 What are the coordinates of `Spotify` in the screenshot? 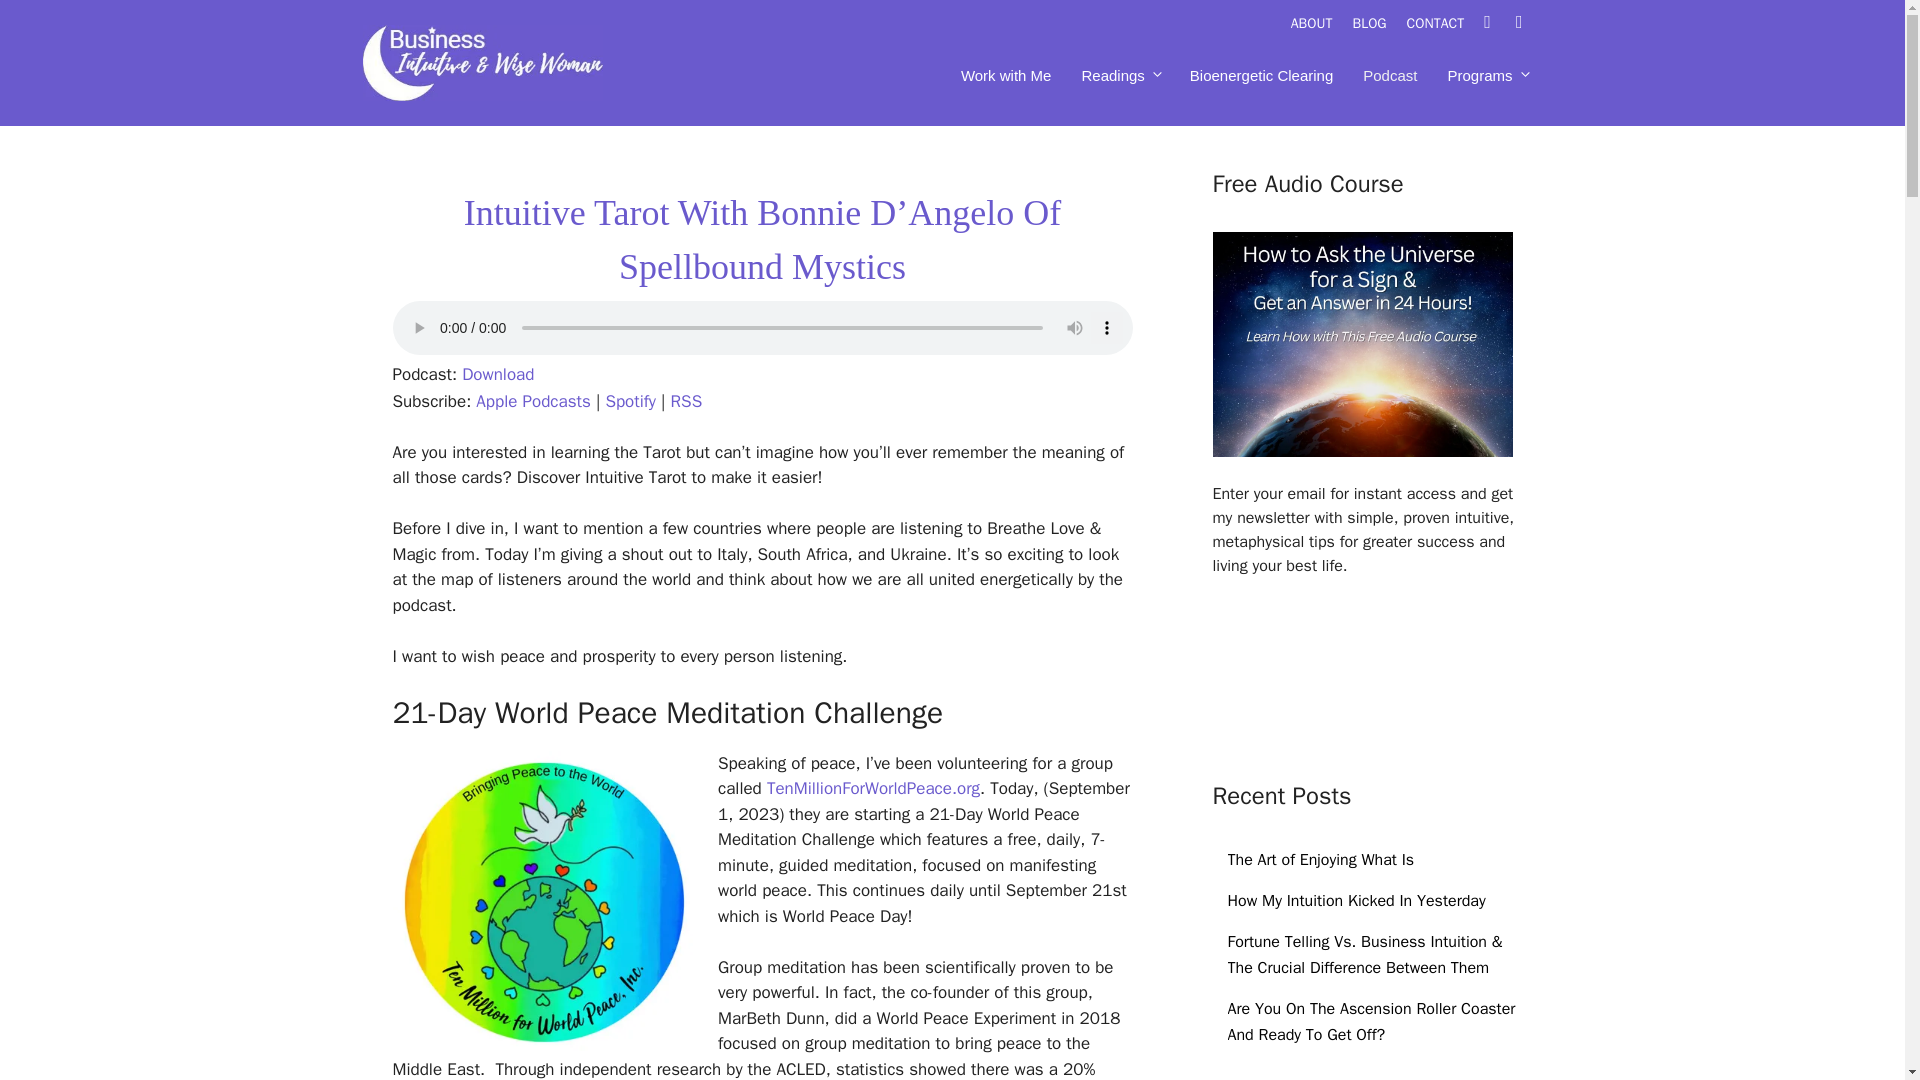 It's located at (630, 400).